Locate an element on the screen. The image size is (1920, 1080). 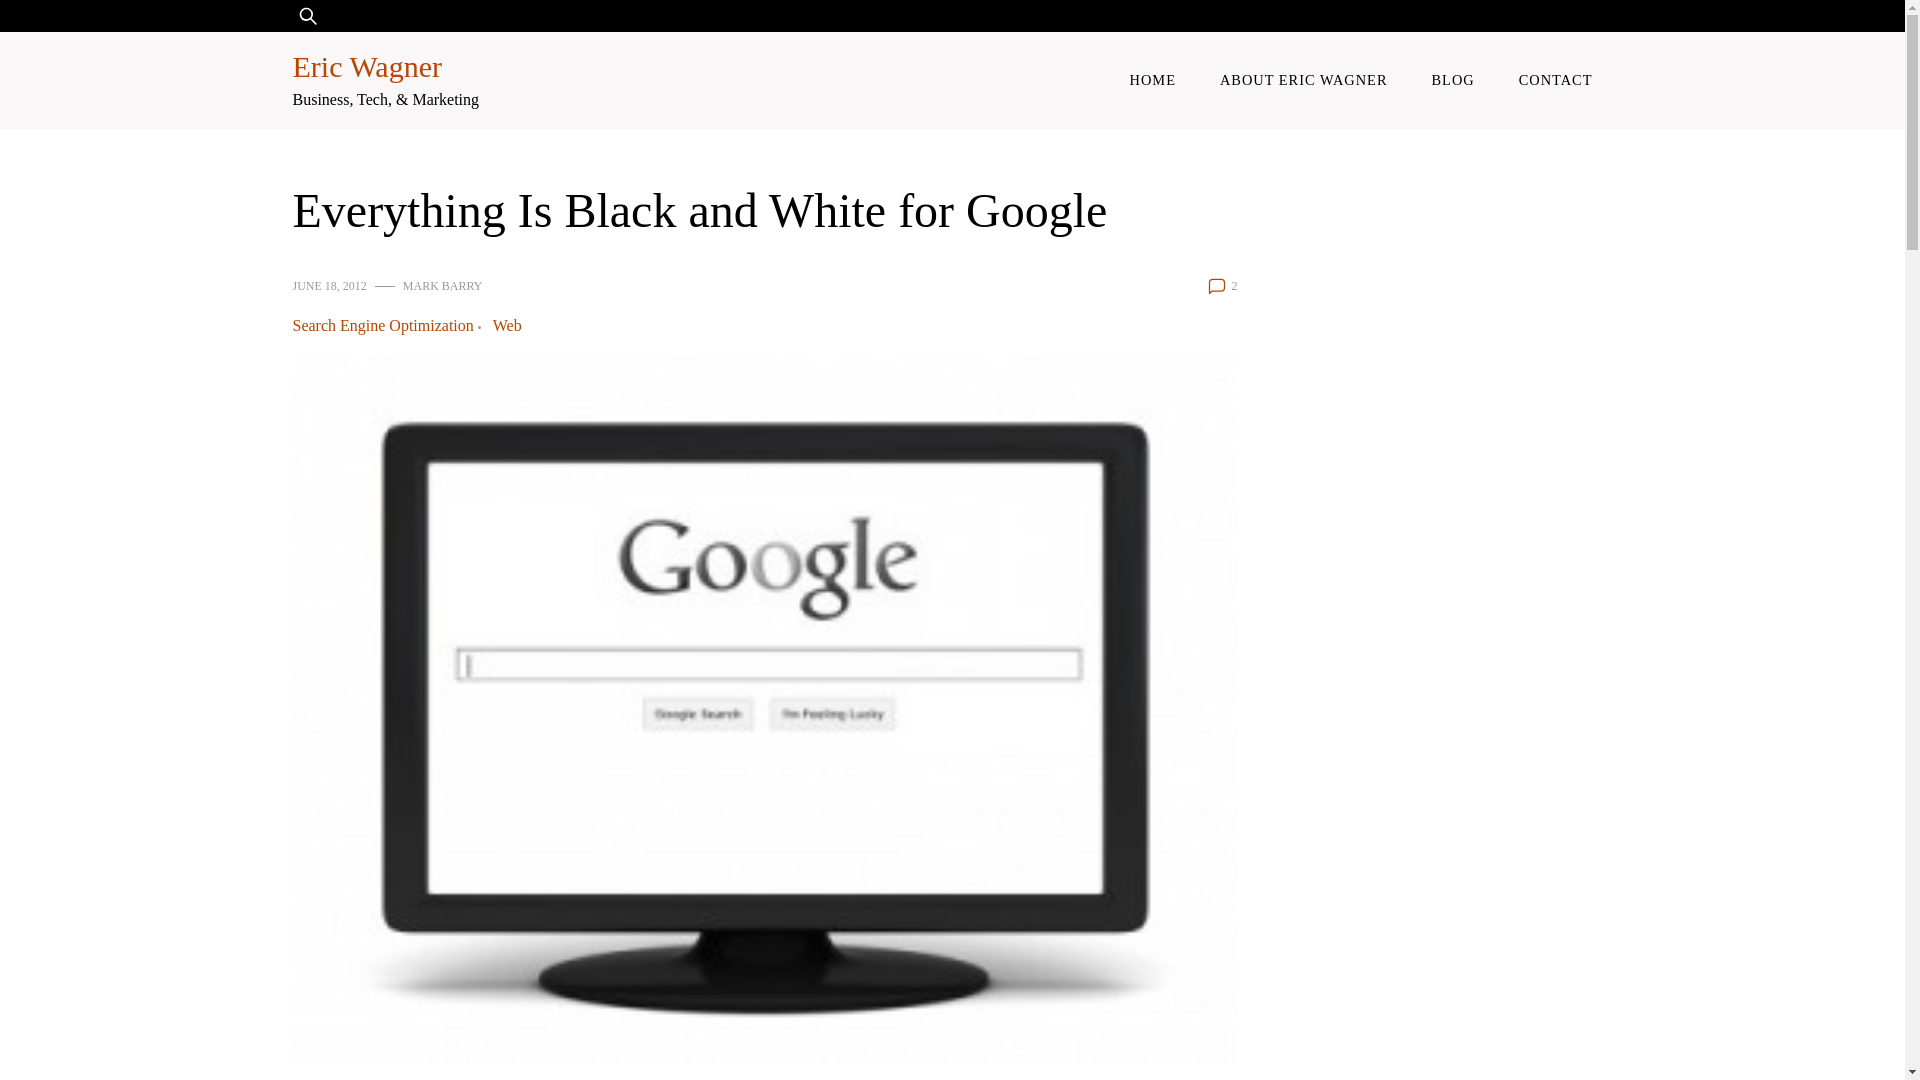
Eric Wagner is located at coordinates (366, 66).